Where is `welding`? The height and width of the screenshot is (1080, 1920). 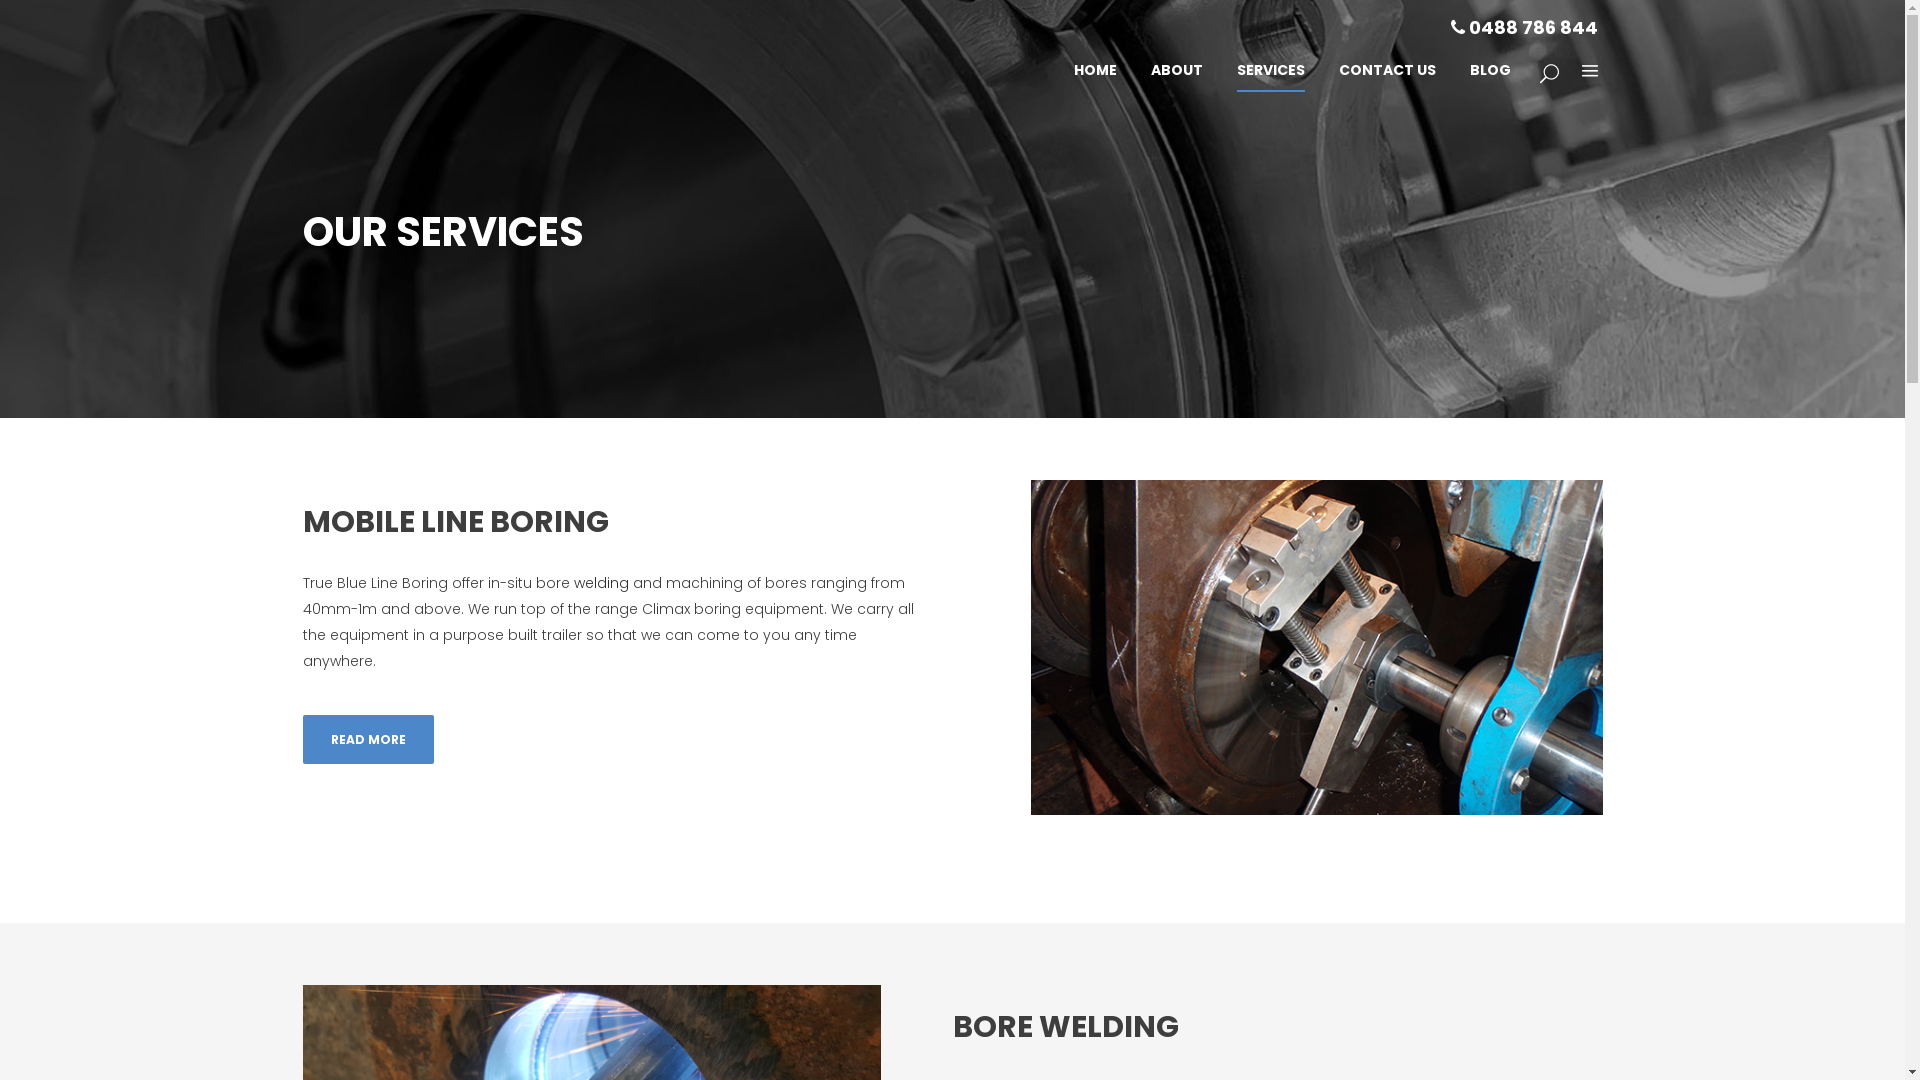 welding is located at coordinates (602, 583).